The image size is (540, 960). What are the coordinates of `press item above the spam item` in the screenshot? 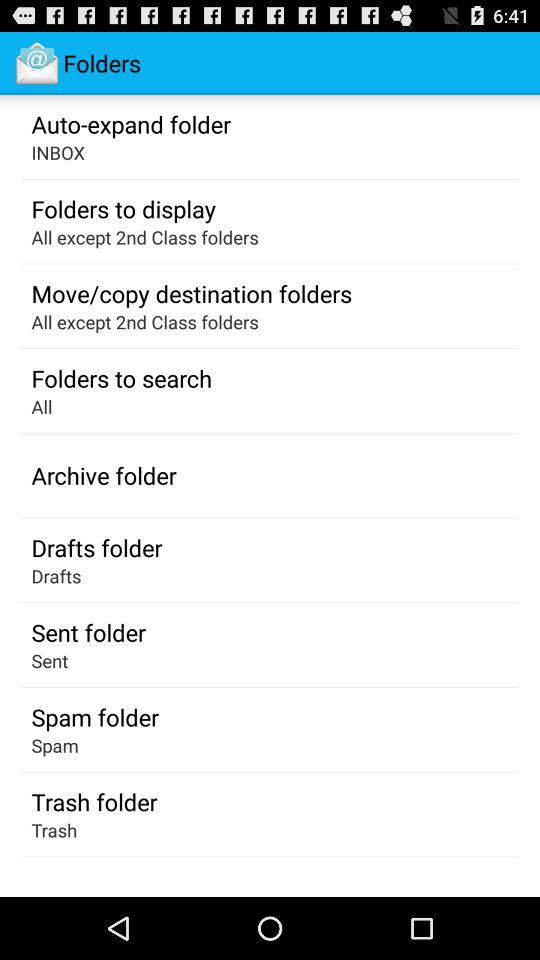 It's located at (94, 717).